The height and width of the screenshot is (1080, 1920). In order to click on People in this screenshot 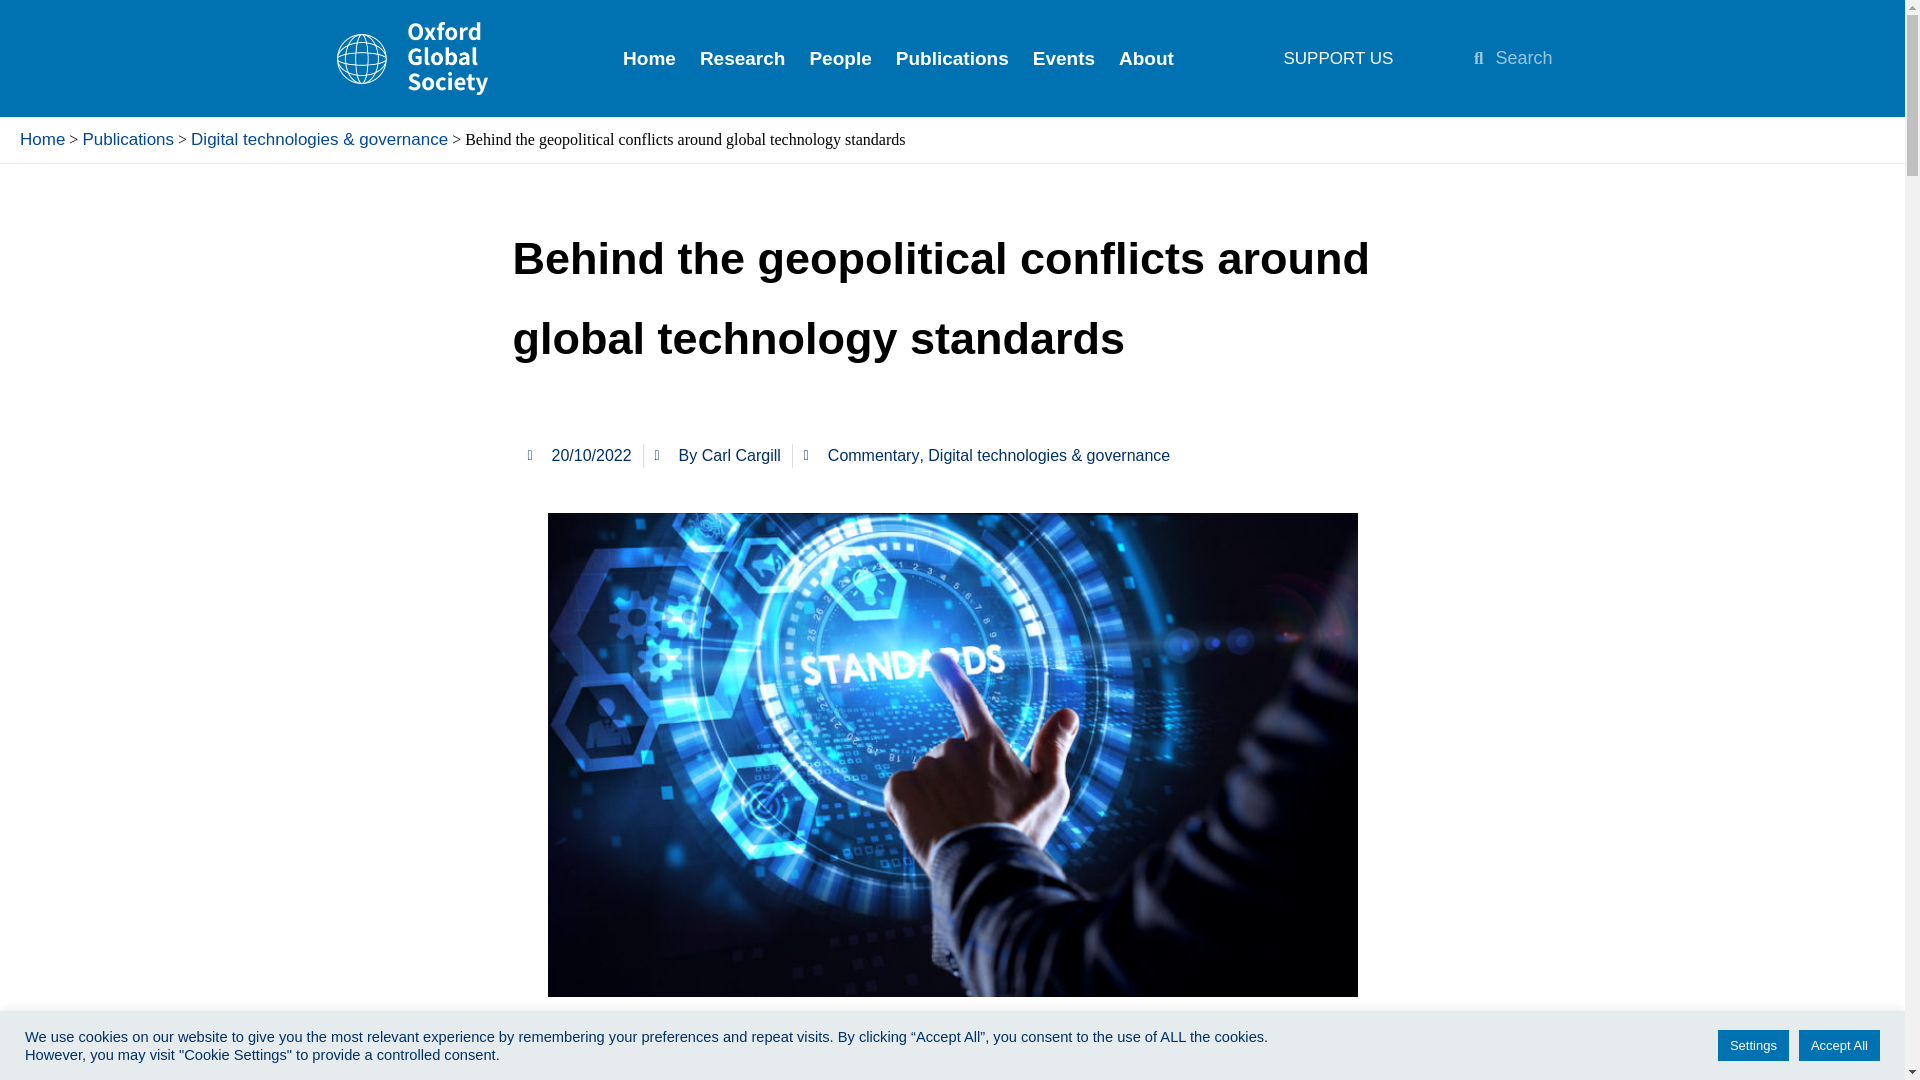, I will do `click(840, 58)`.